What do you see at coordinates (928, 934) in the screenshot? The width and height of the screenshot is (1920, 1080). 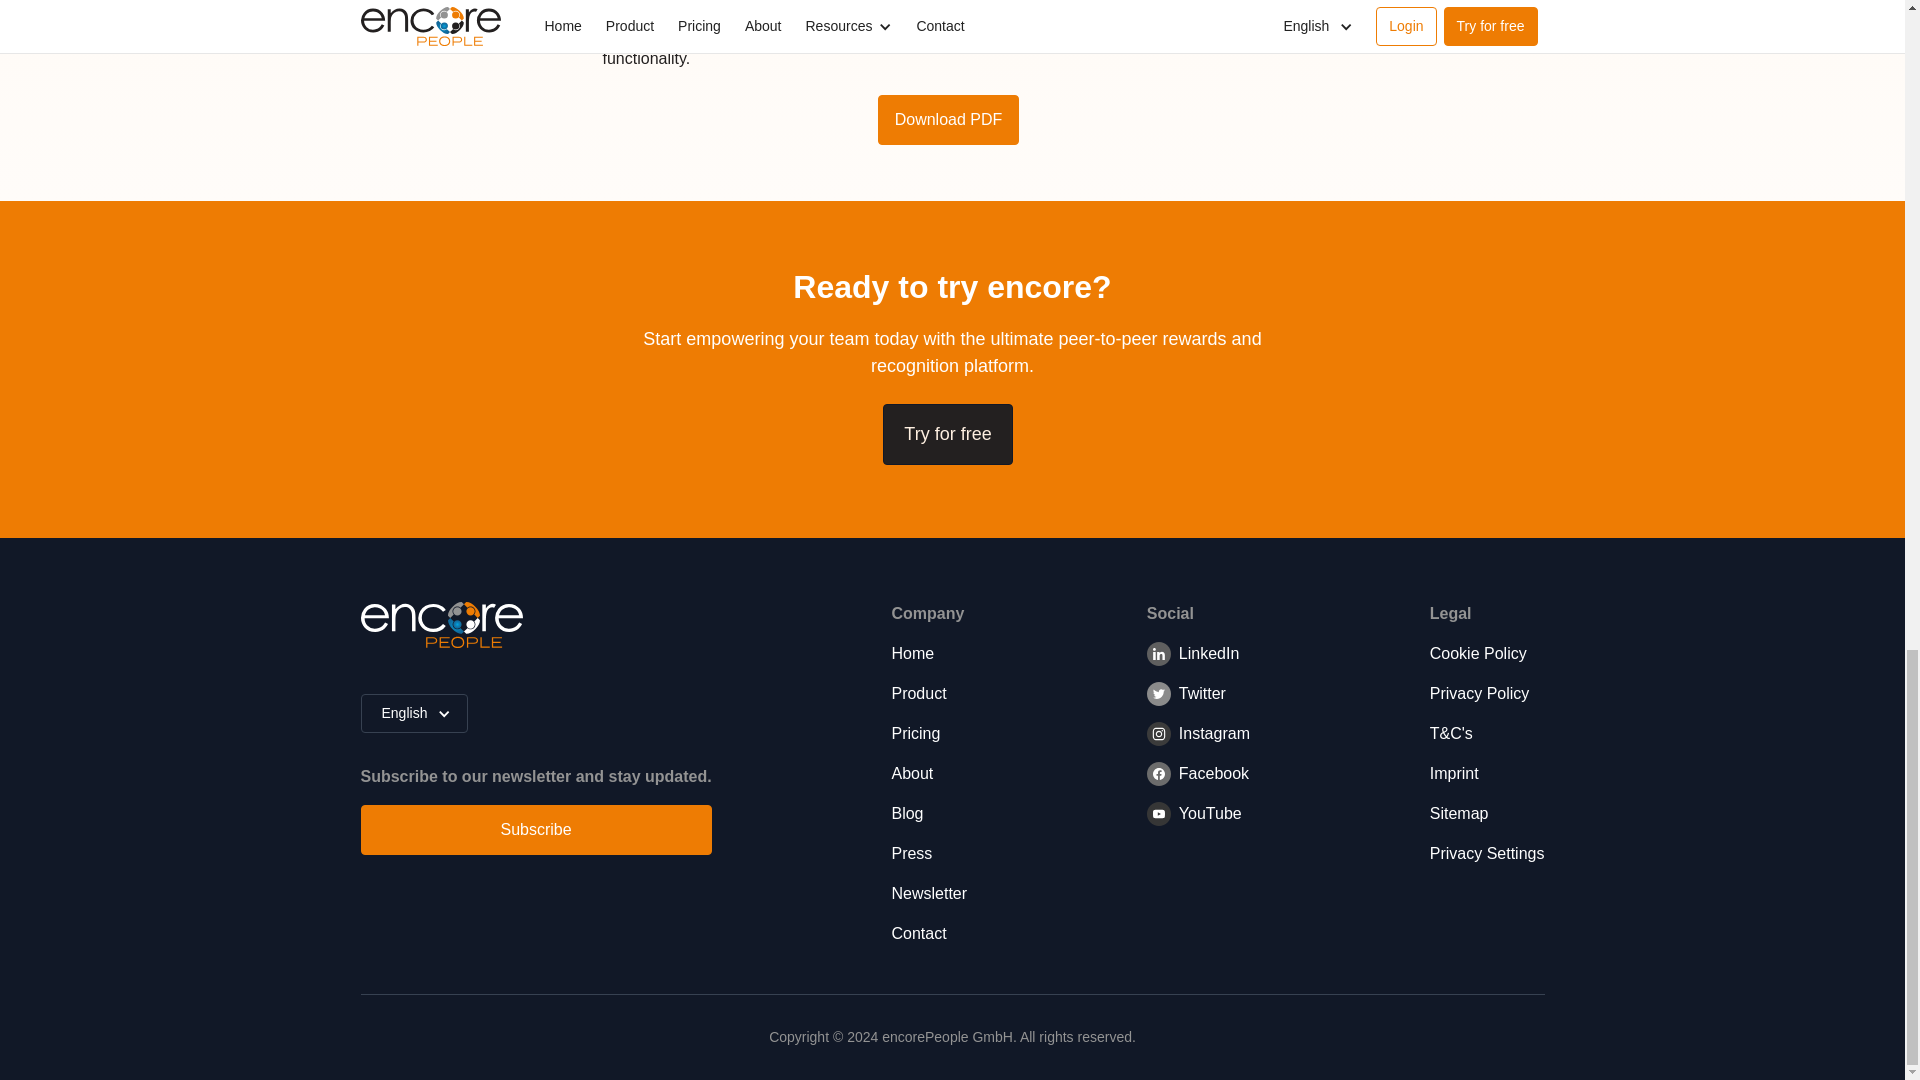 I see `Contact` at bounding box center [928, 934].